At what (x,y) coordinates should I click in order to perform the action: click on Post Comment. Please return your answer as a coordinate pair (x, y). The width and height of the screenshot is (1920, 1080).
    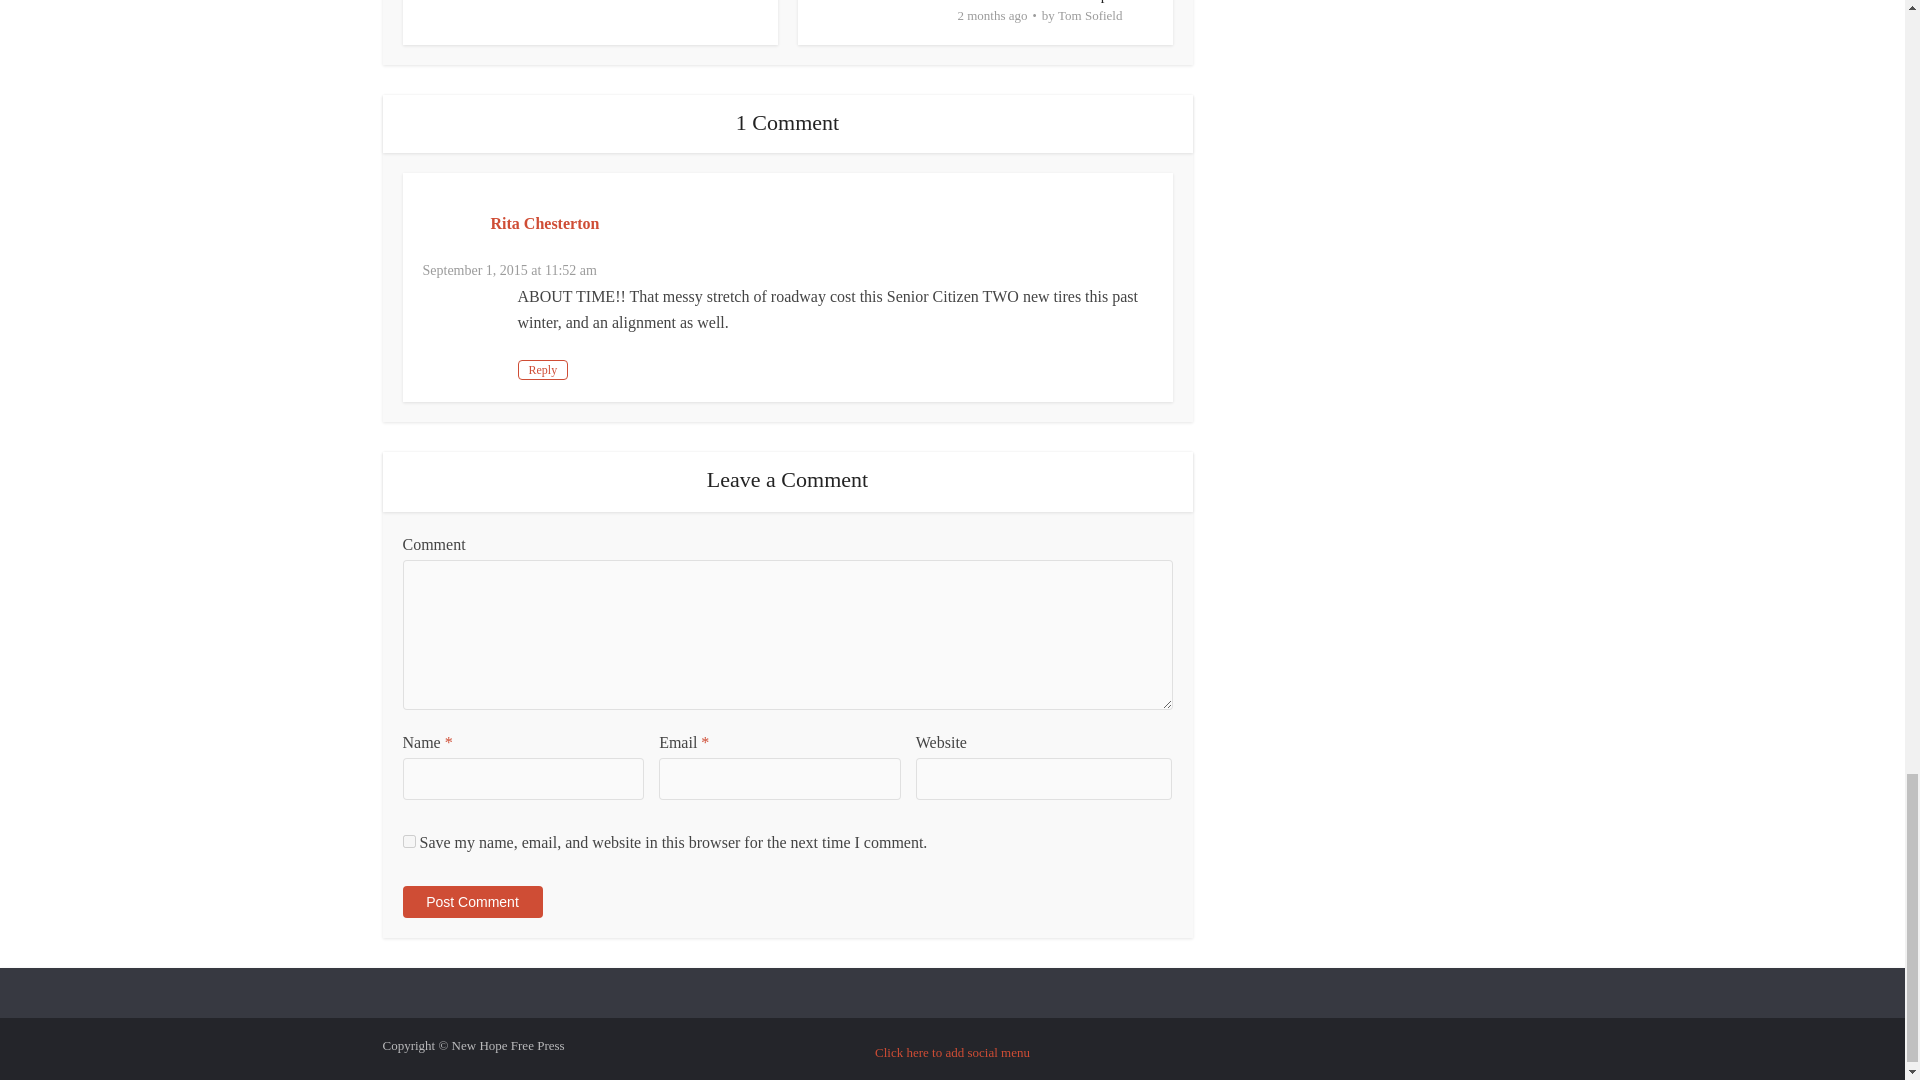
    Looking at the image, I should click on (471, 902).